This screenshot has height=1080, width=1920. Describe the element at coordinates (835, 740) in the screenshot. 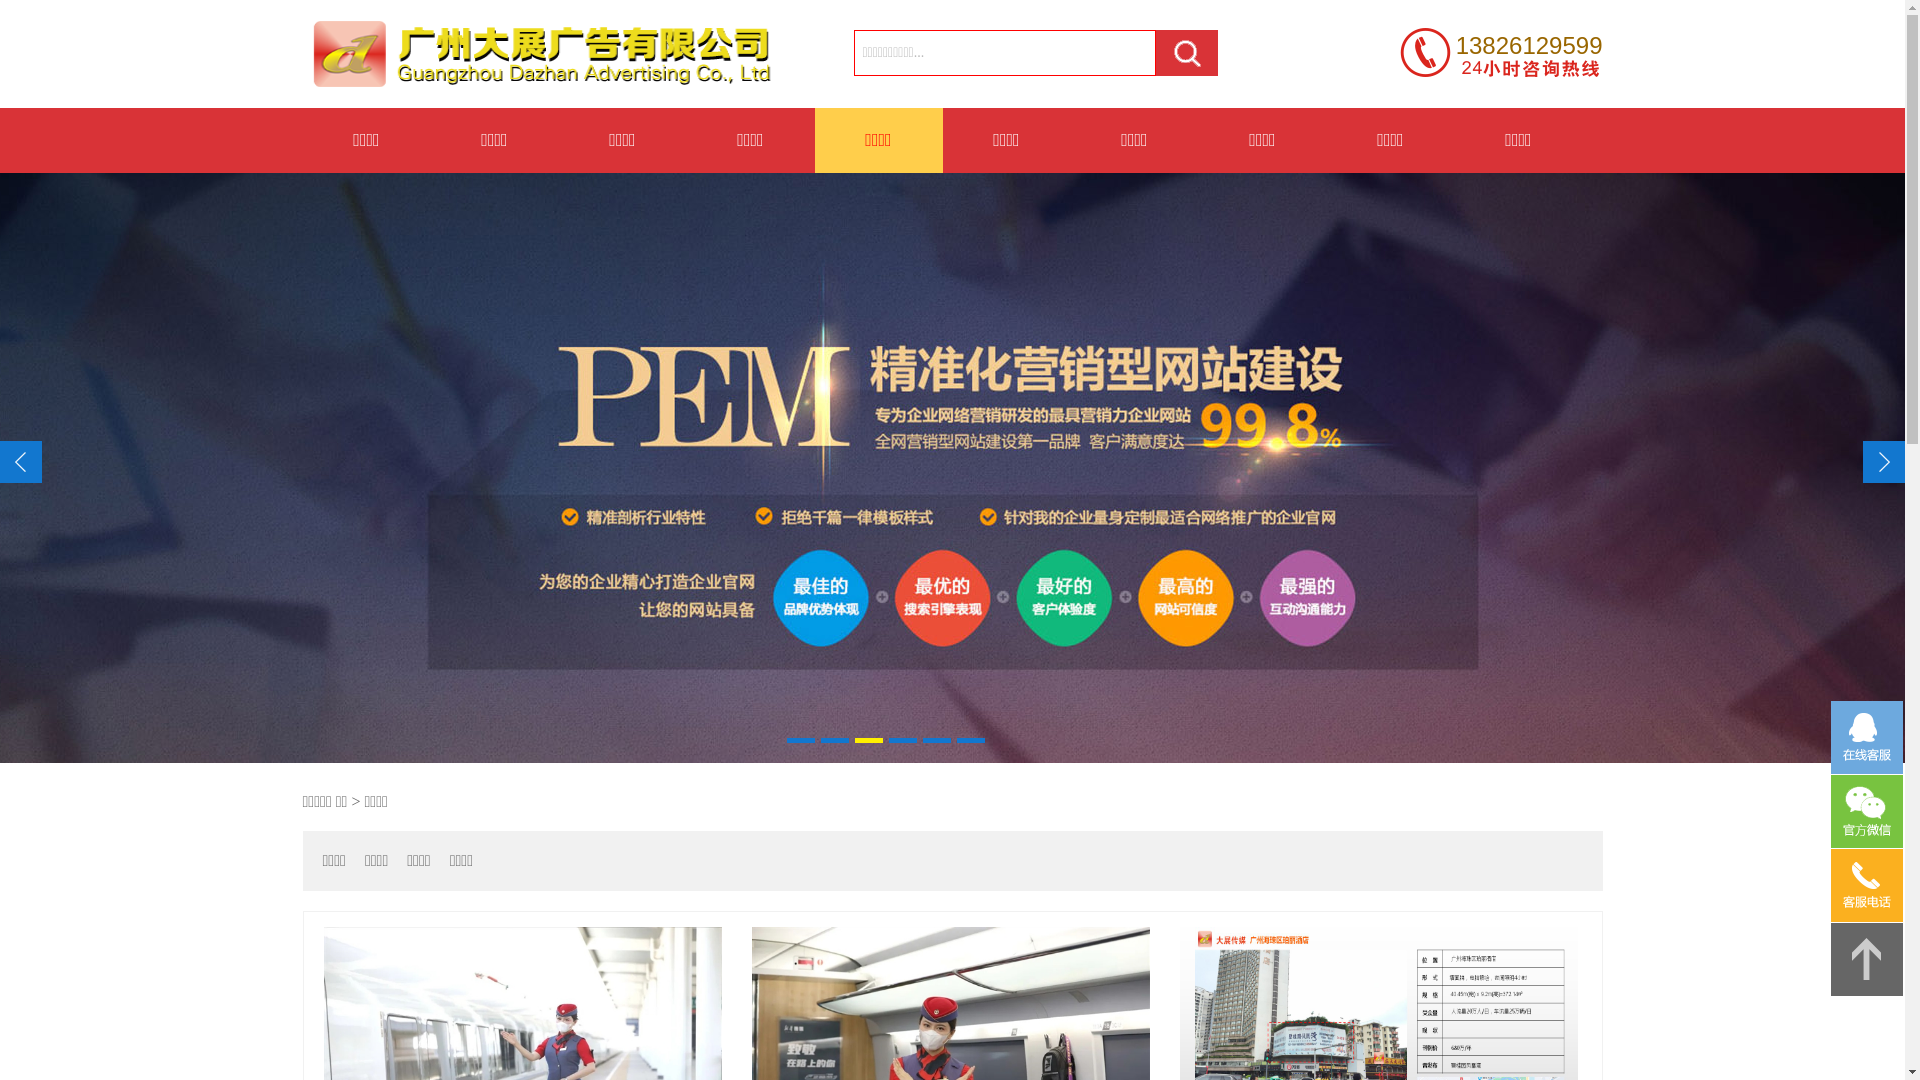

I see `2` at that location.